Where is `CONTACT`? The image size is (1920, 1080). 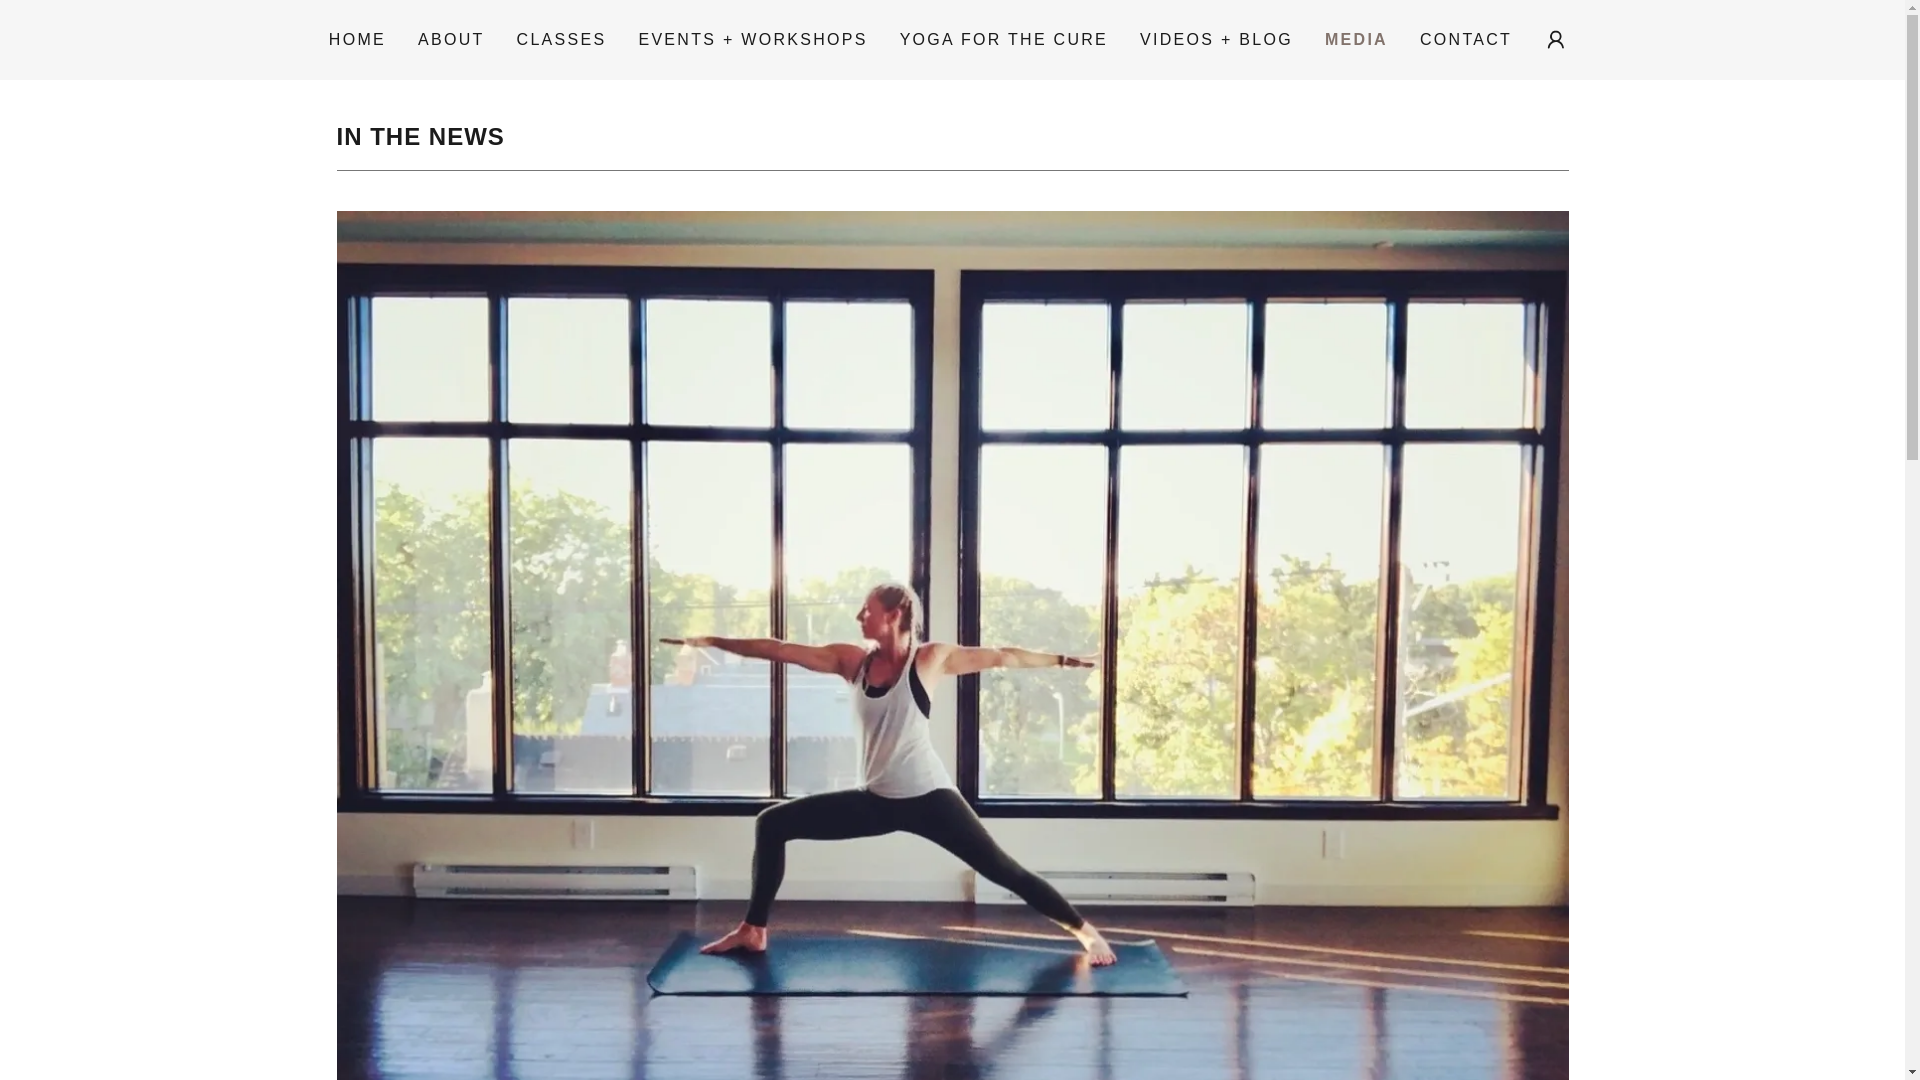
CONTACT is located at coordinates (1466, 40).